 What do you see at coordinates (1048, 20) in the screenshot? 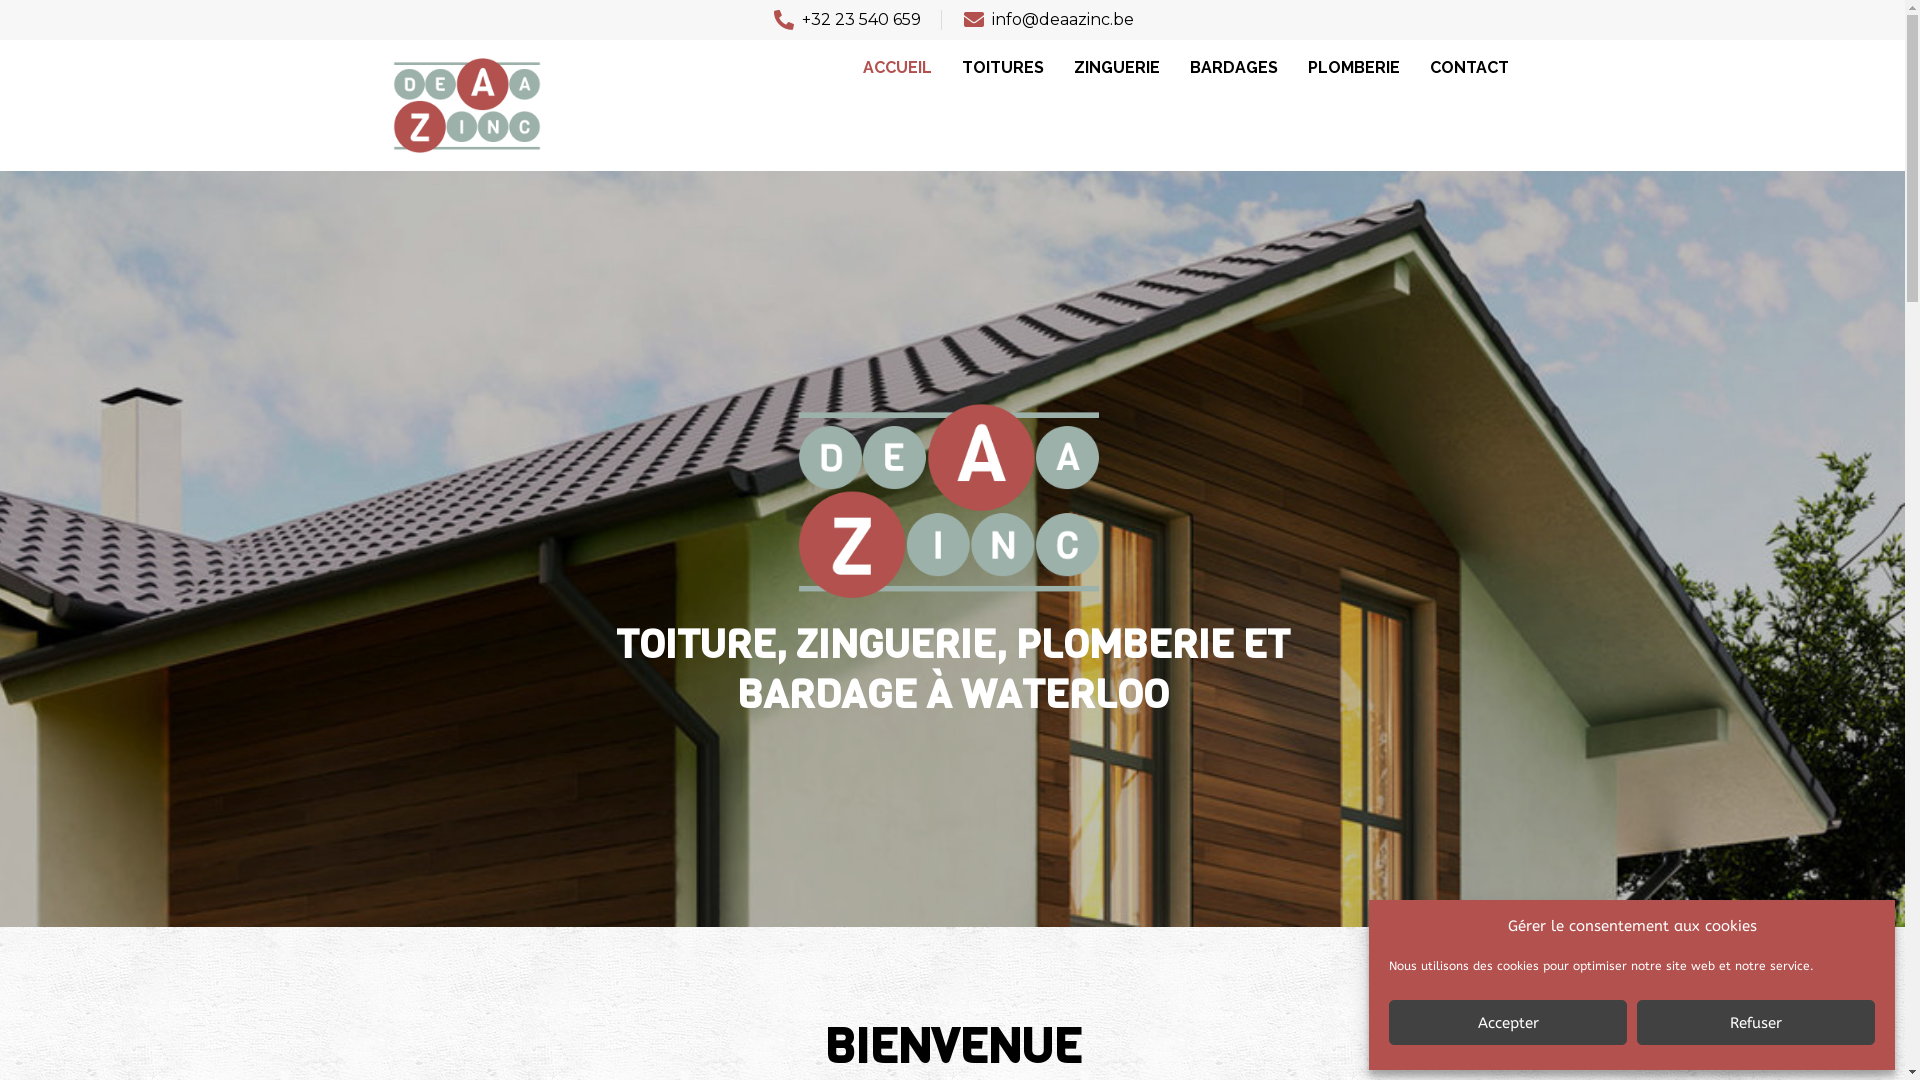
I see `info@deaazinc.be` at bounding box center [1048, 20].